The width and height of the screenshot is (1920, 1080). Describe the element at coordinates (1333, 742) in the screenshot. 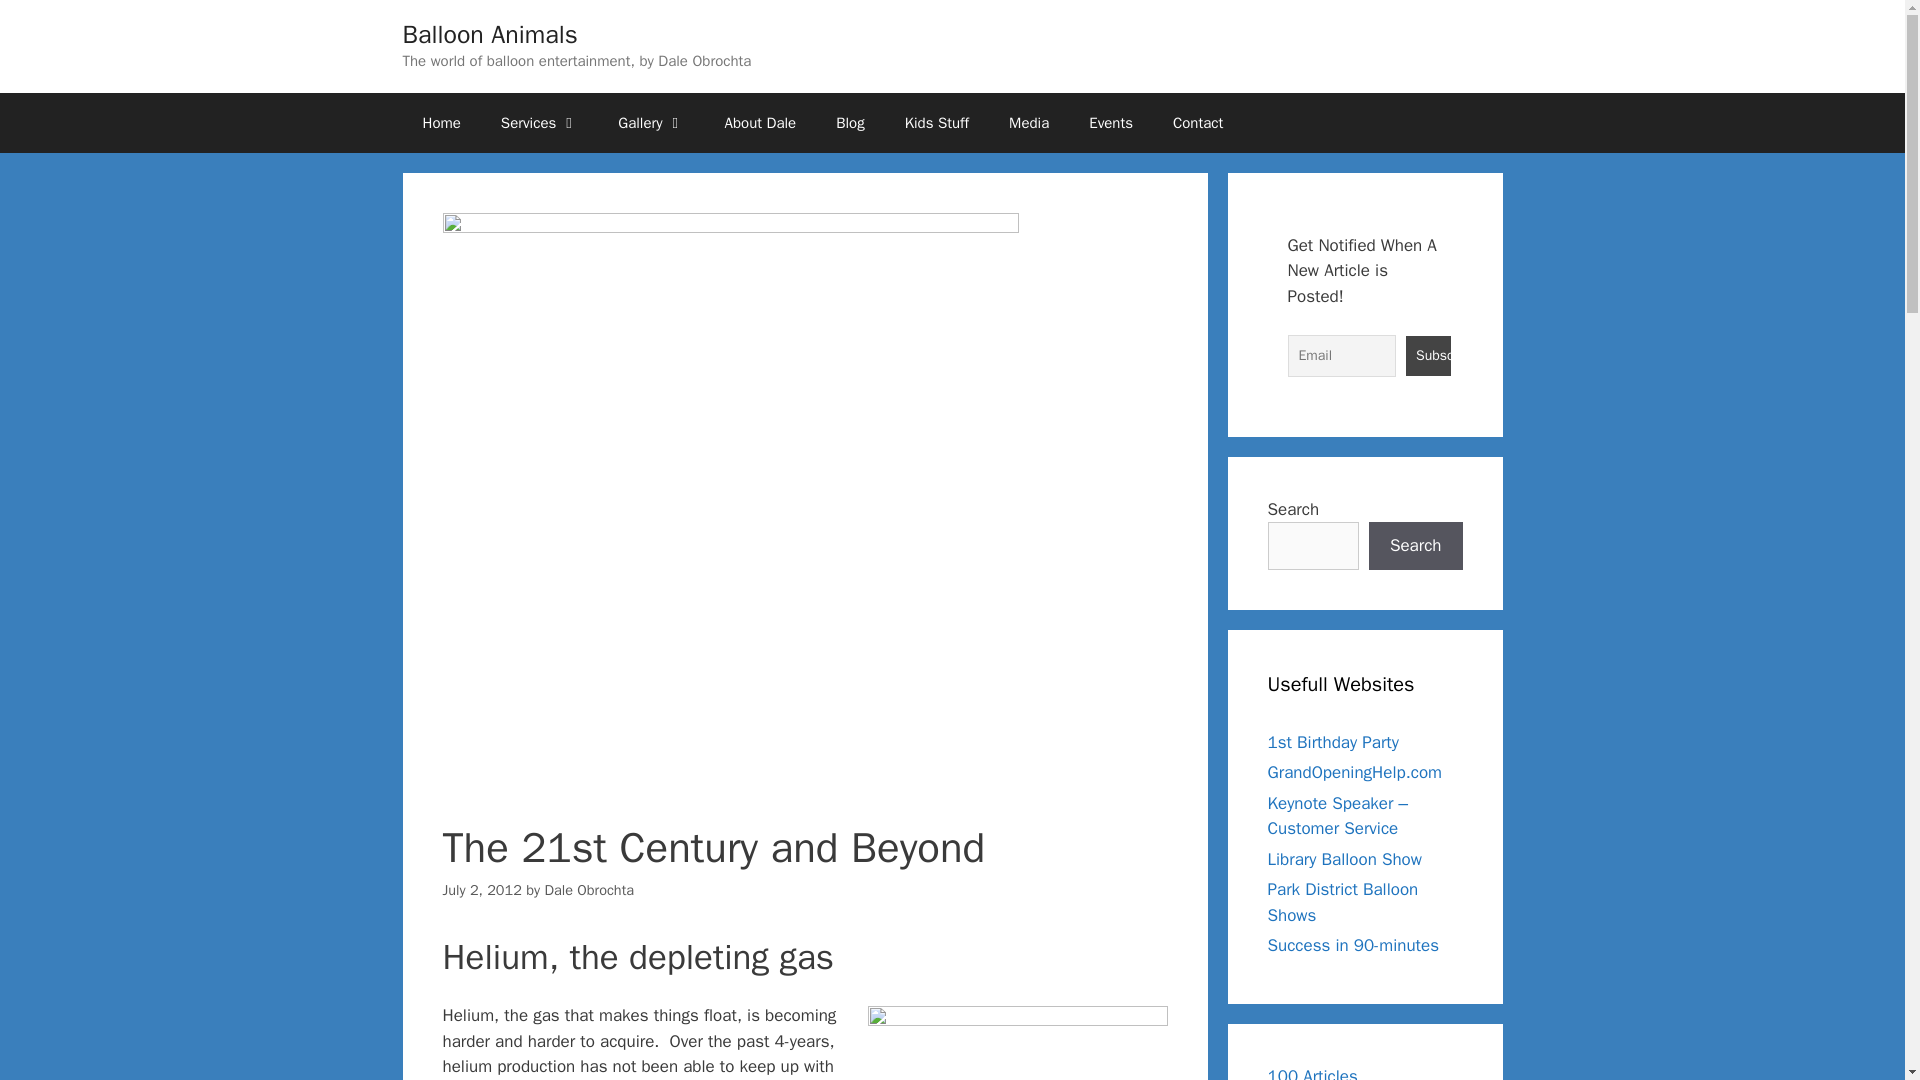

I see `Balloon Entertainer for 1st Birthday Parties` at that location.